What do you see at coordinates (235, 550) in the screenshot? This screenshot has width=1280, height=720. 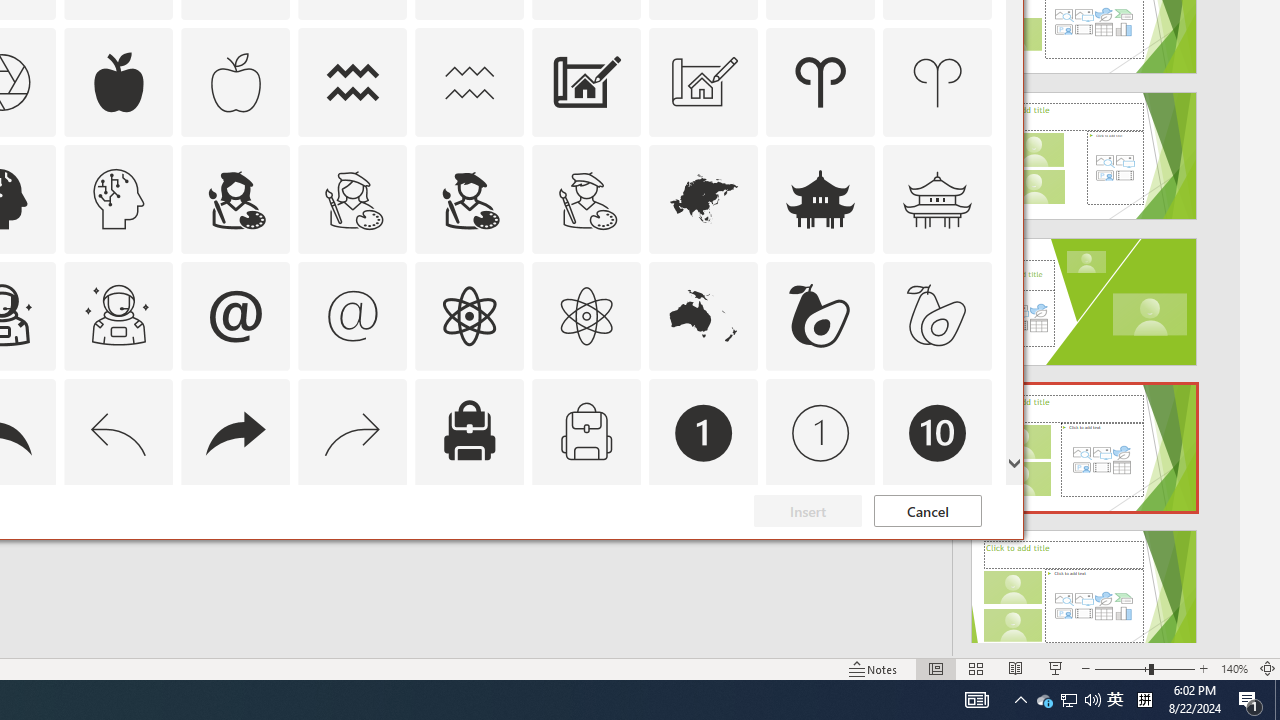 I see `AutomationID: Icons_Badge6_M` at bounding box center [235, 550].